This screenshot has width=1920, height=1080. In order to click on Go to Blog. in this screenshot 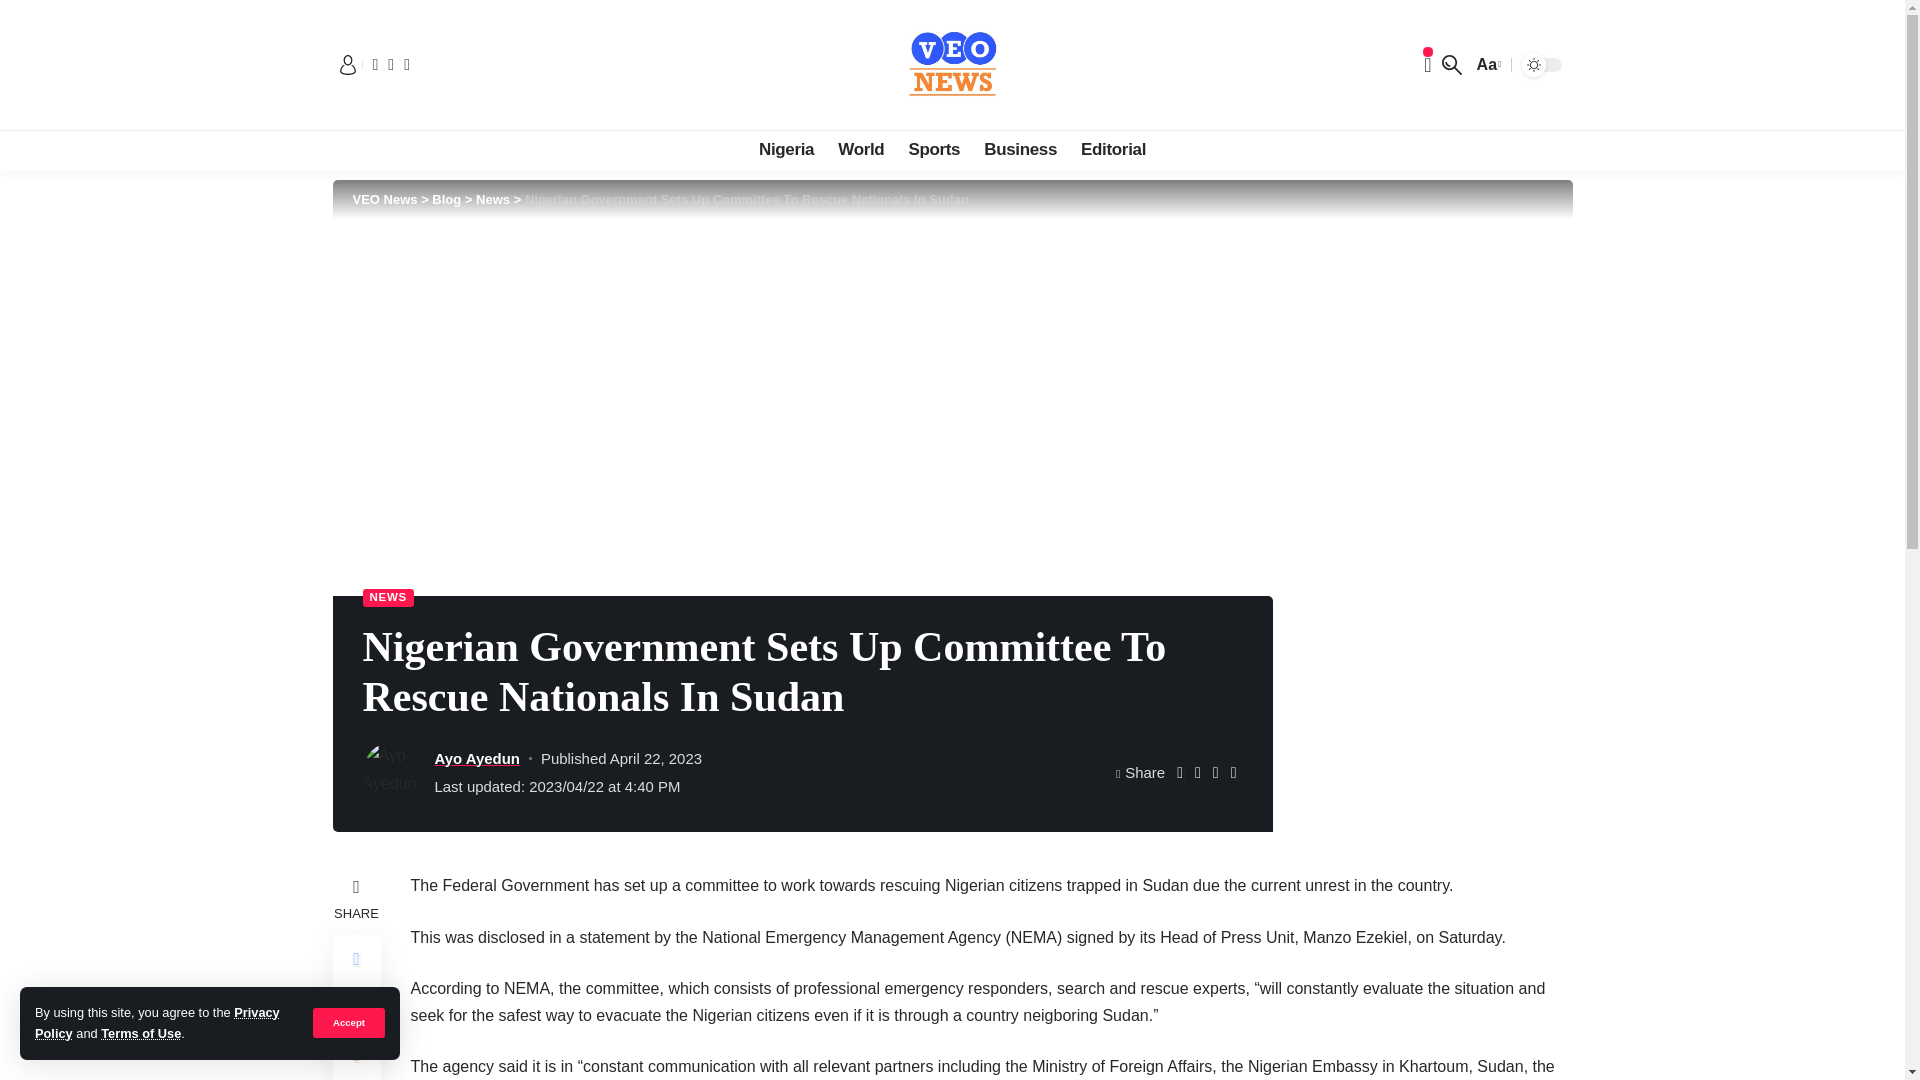, I will do `click(446, 200)`.